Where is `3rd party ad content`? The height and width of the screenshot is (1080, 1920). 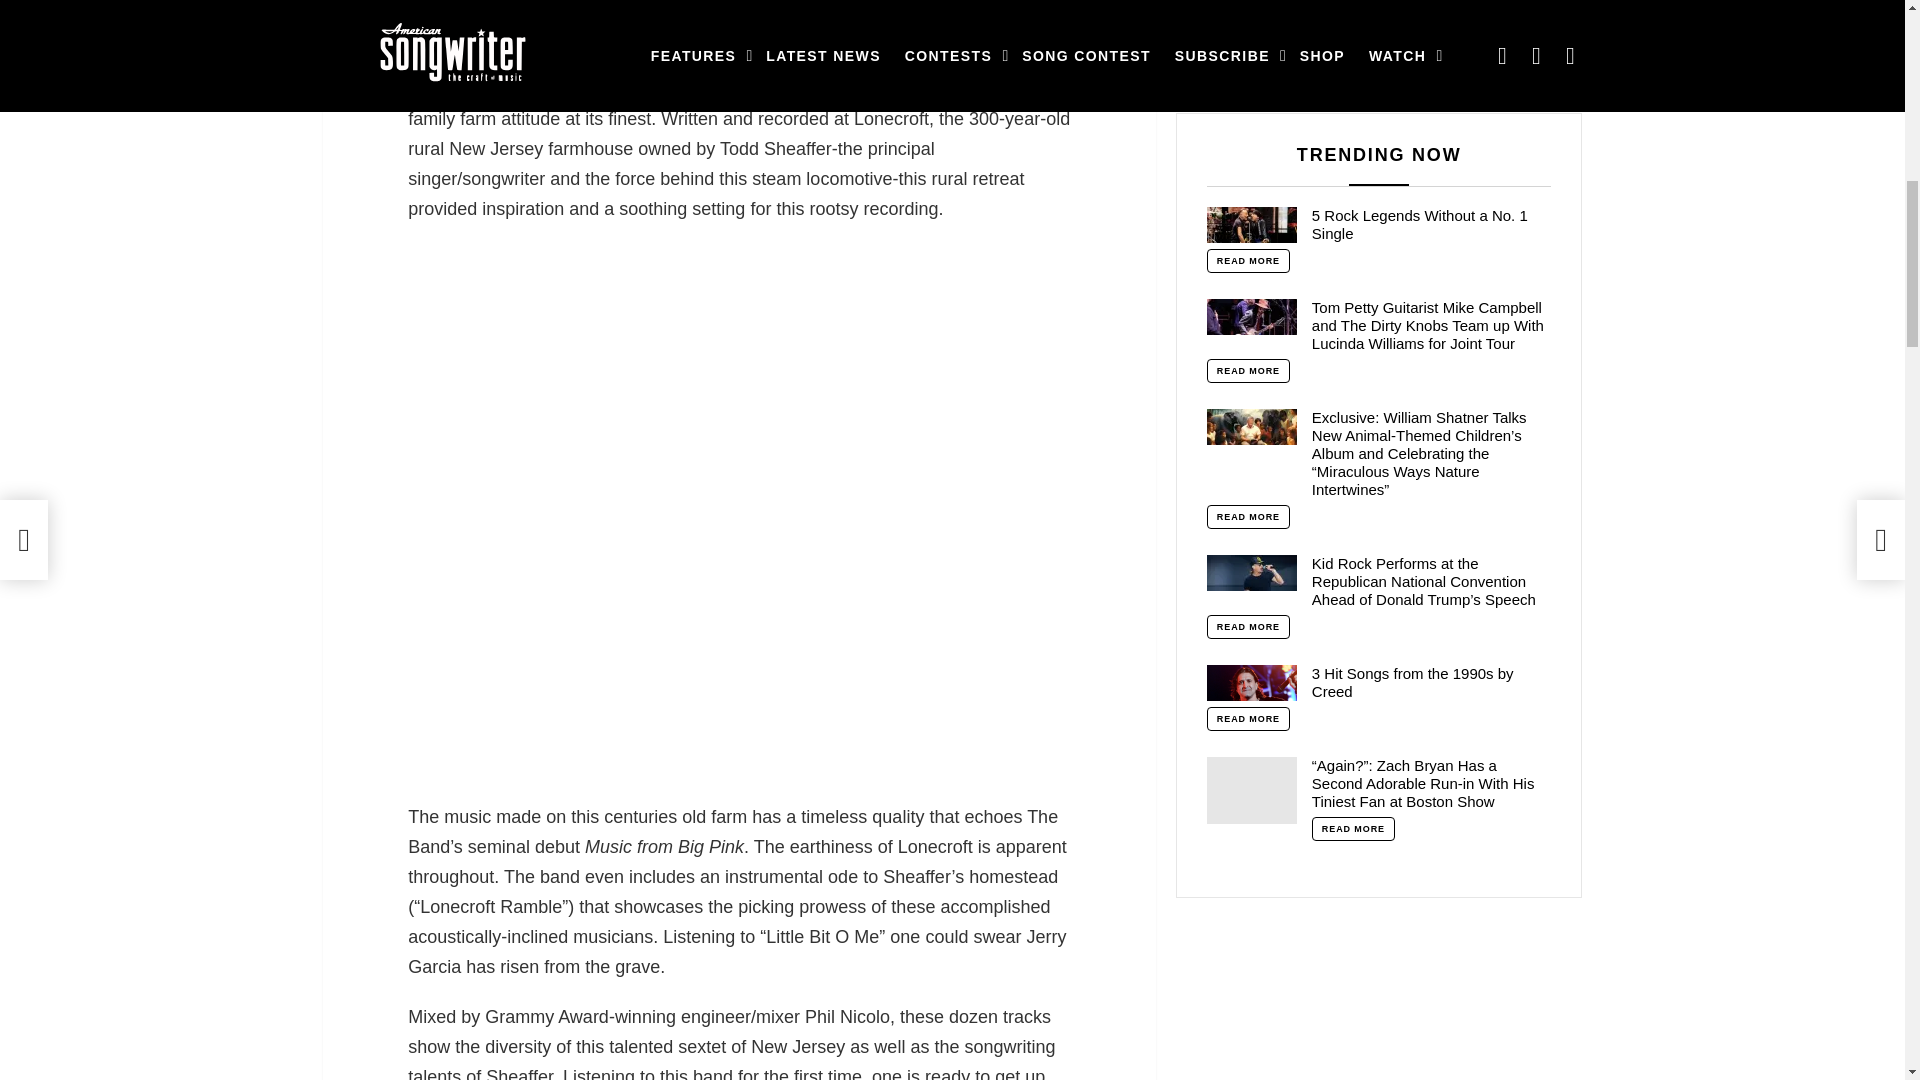 3rd party ad content is located at coordinates (738, 369).